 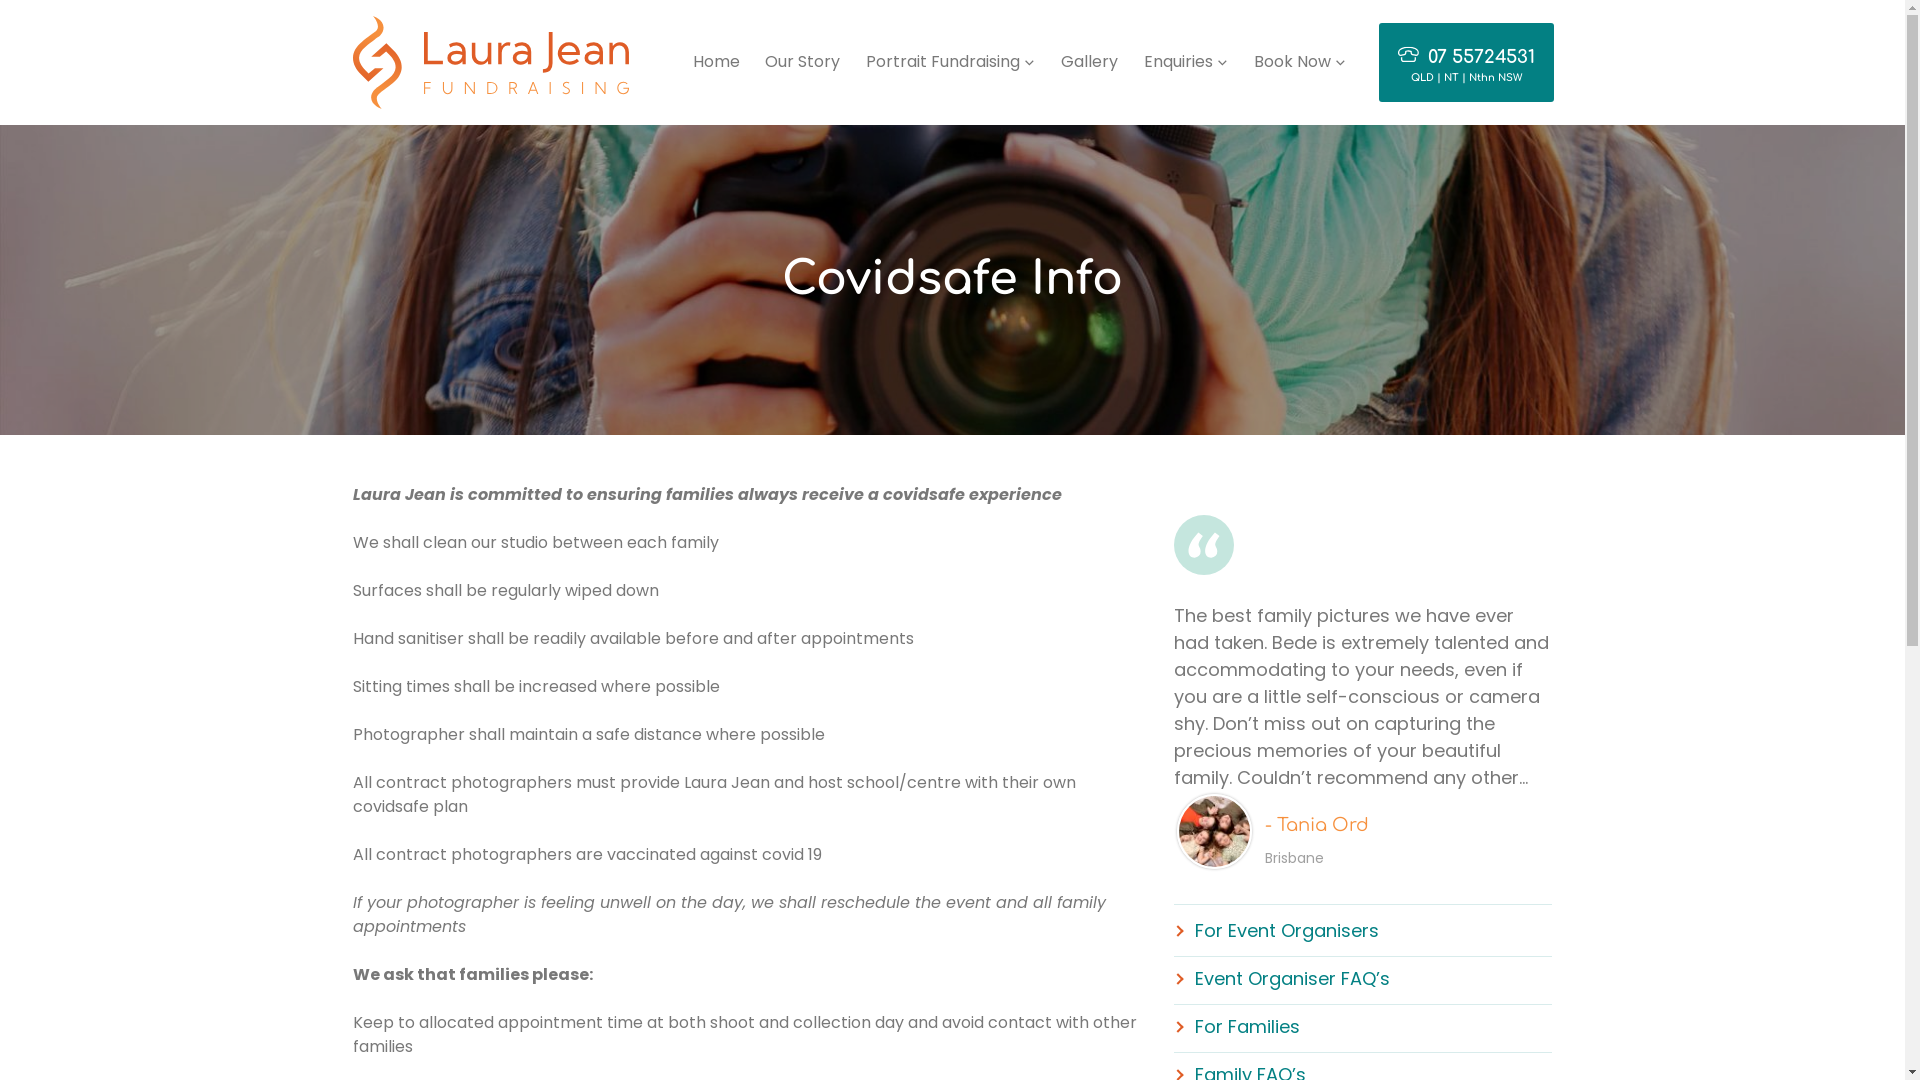 What do you see at coordinates (1277, 930) in the screenshot?
I see `For Event Organisers` at bounding box center [1277, 930].